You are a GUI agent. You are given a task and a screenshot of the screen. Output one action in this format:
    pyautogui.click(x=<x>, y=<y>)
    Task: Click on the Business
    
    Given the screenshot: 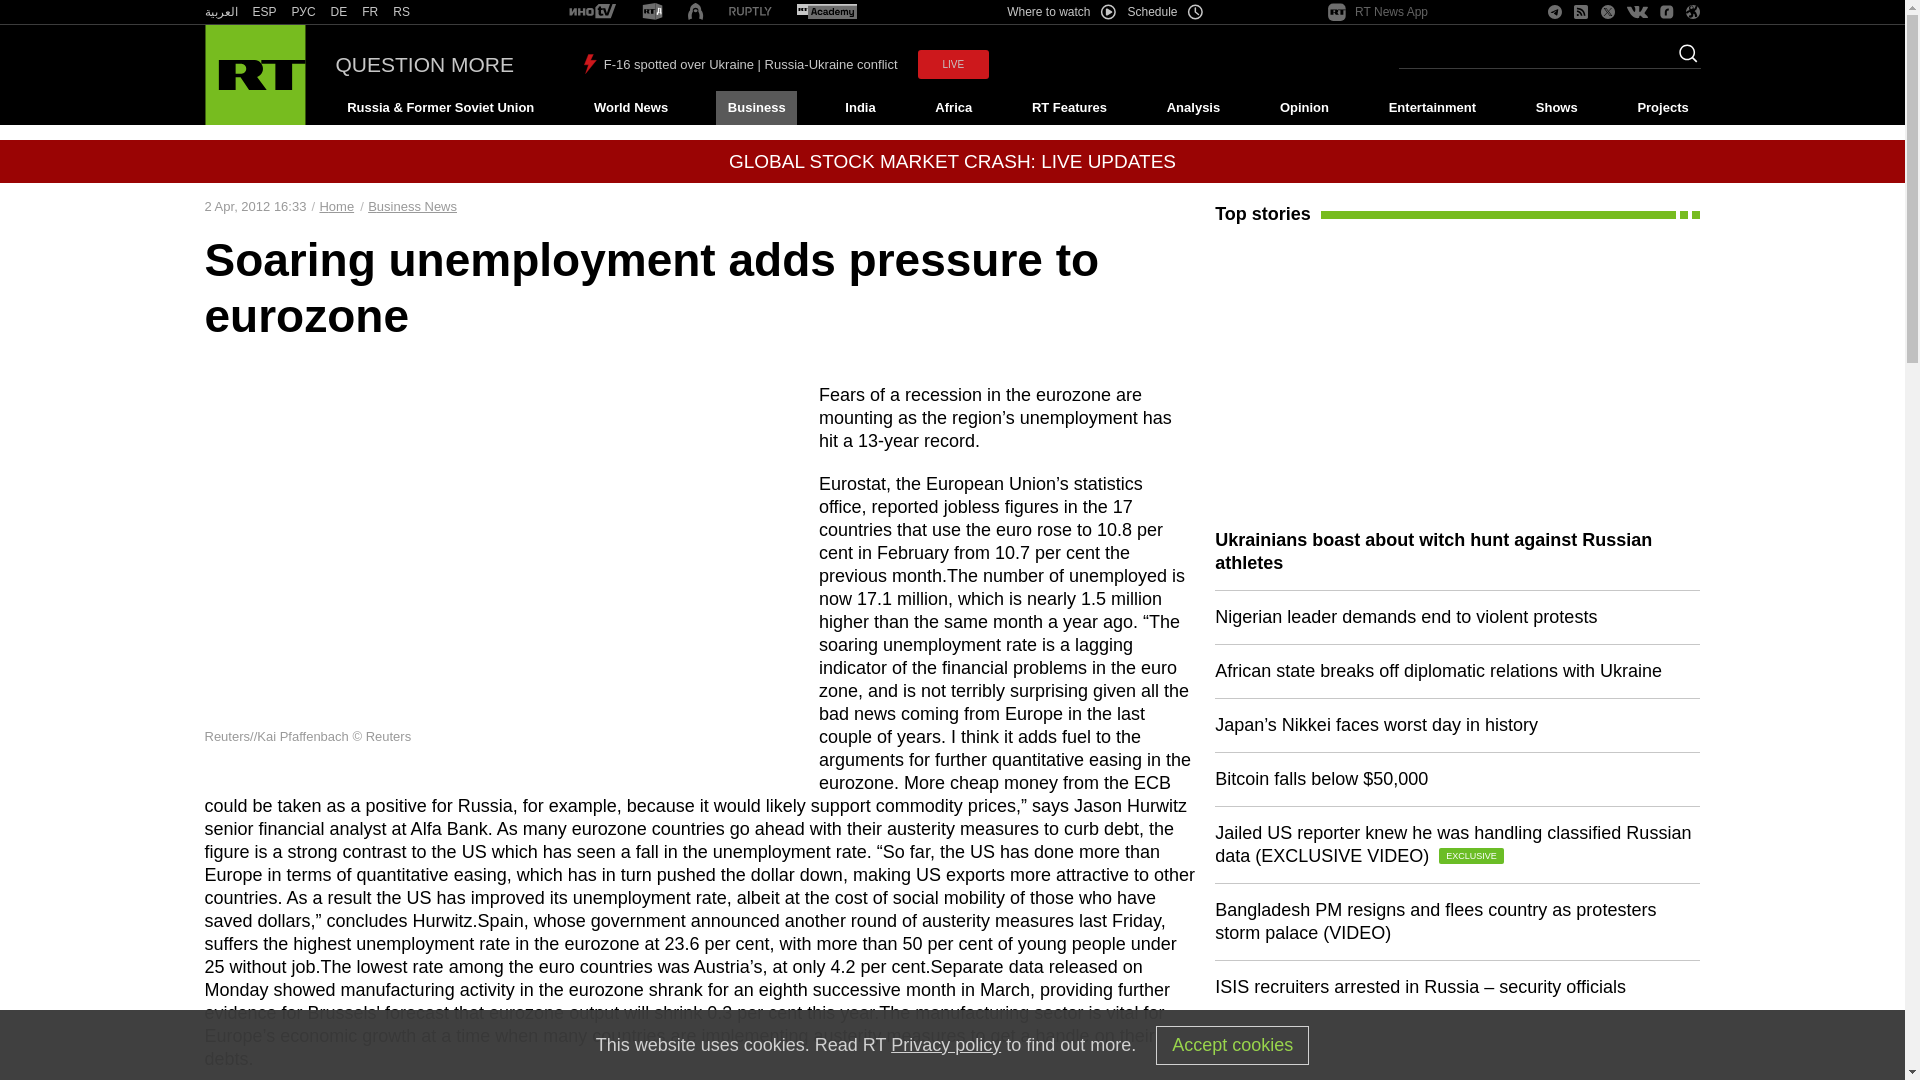 What is the action you would take?
    pyautogui.click(x=756, y=108)
    